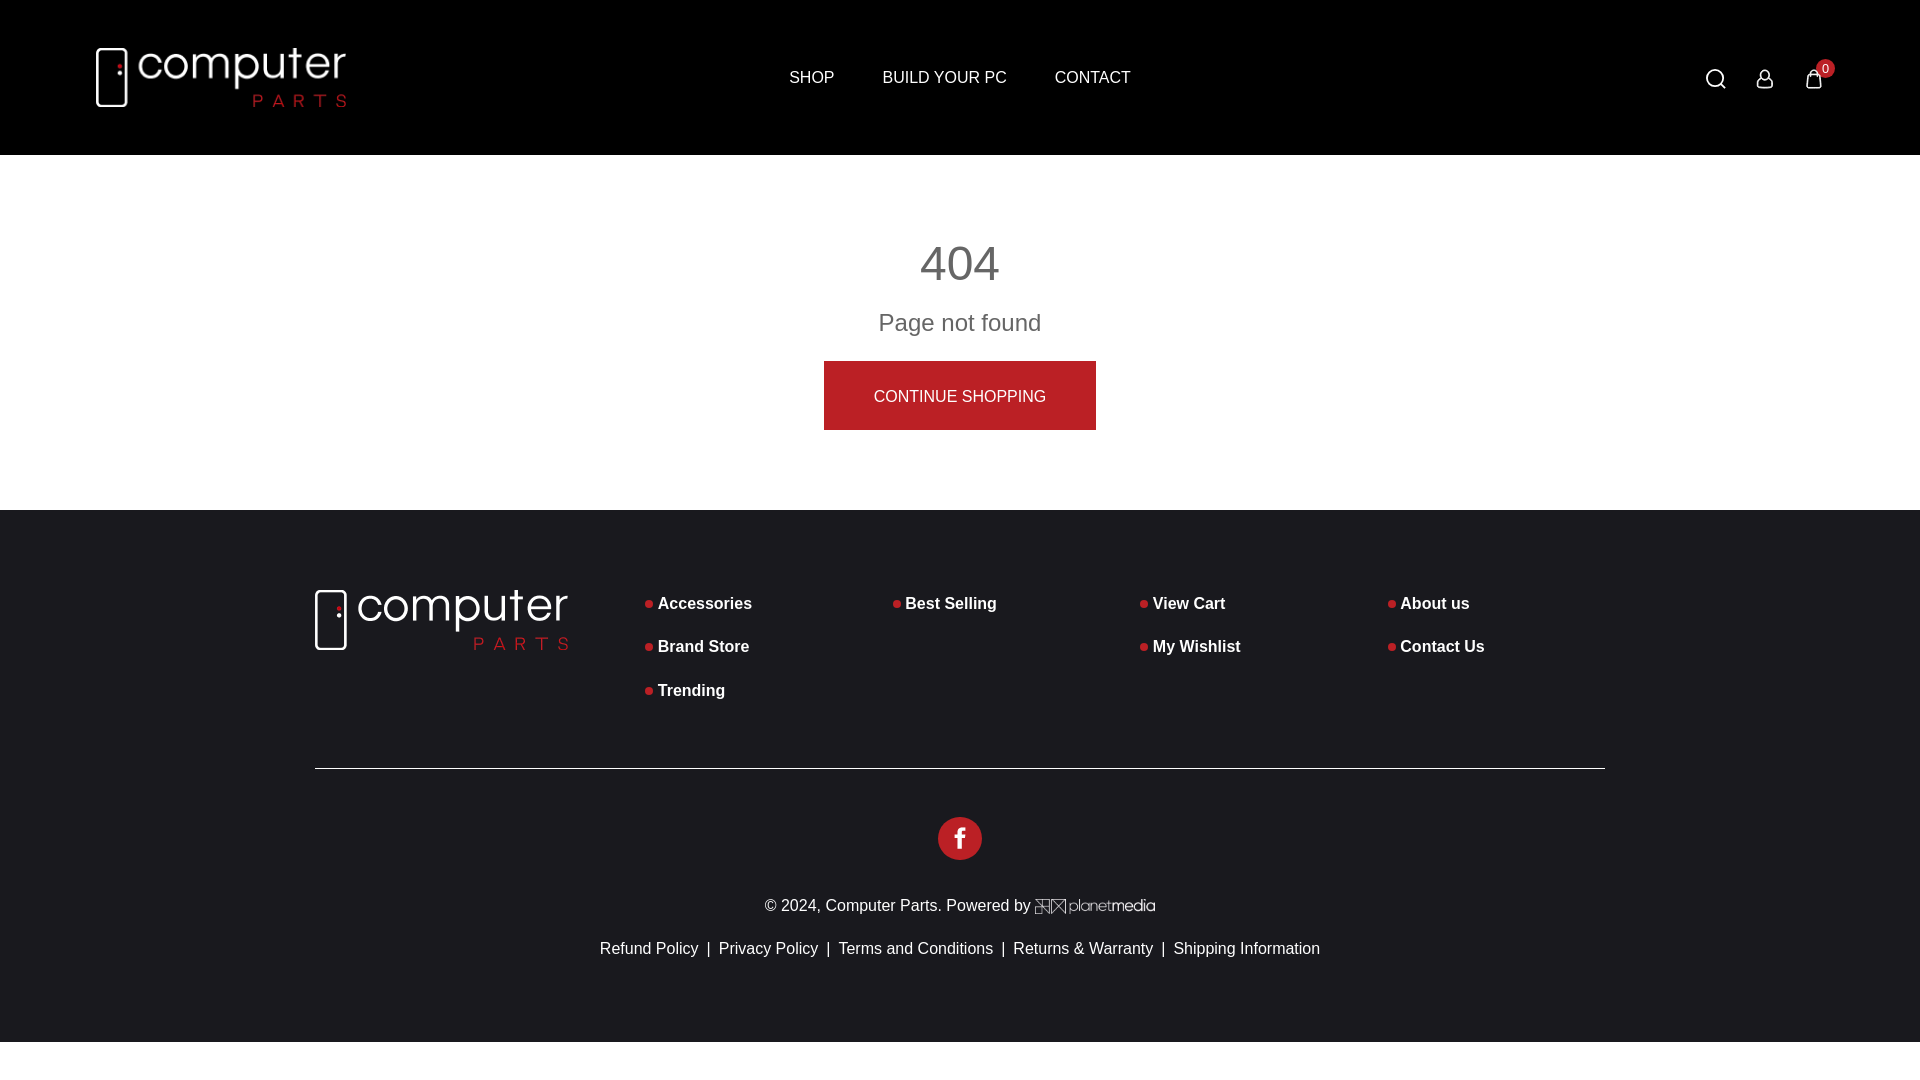  Describe the element at coordinates (944, 78) in the screenshot. I see `BUILD YOUR PC` at that location.